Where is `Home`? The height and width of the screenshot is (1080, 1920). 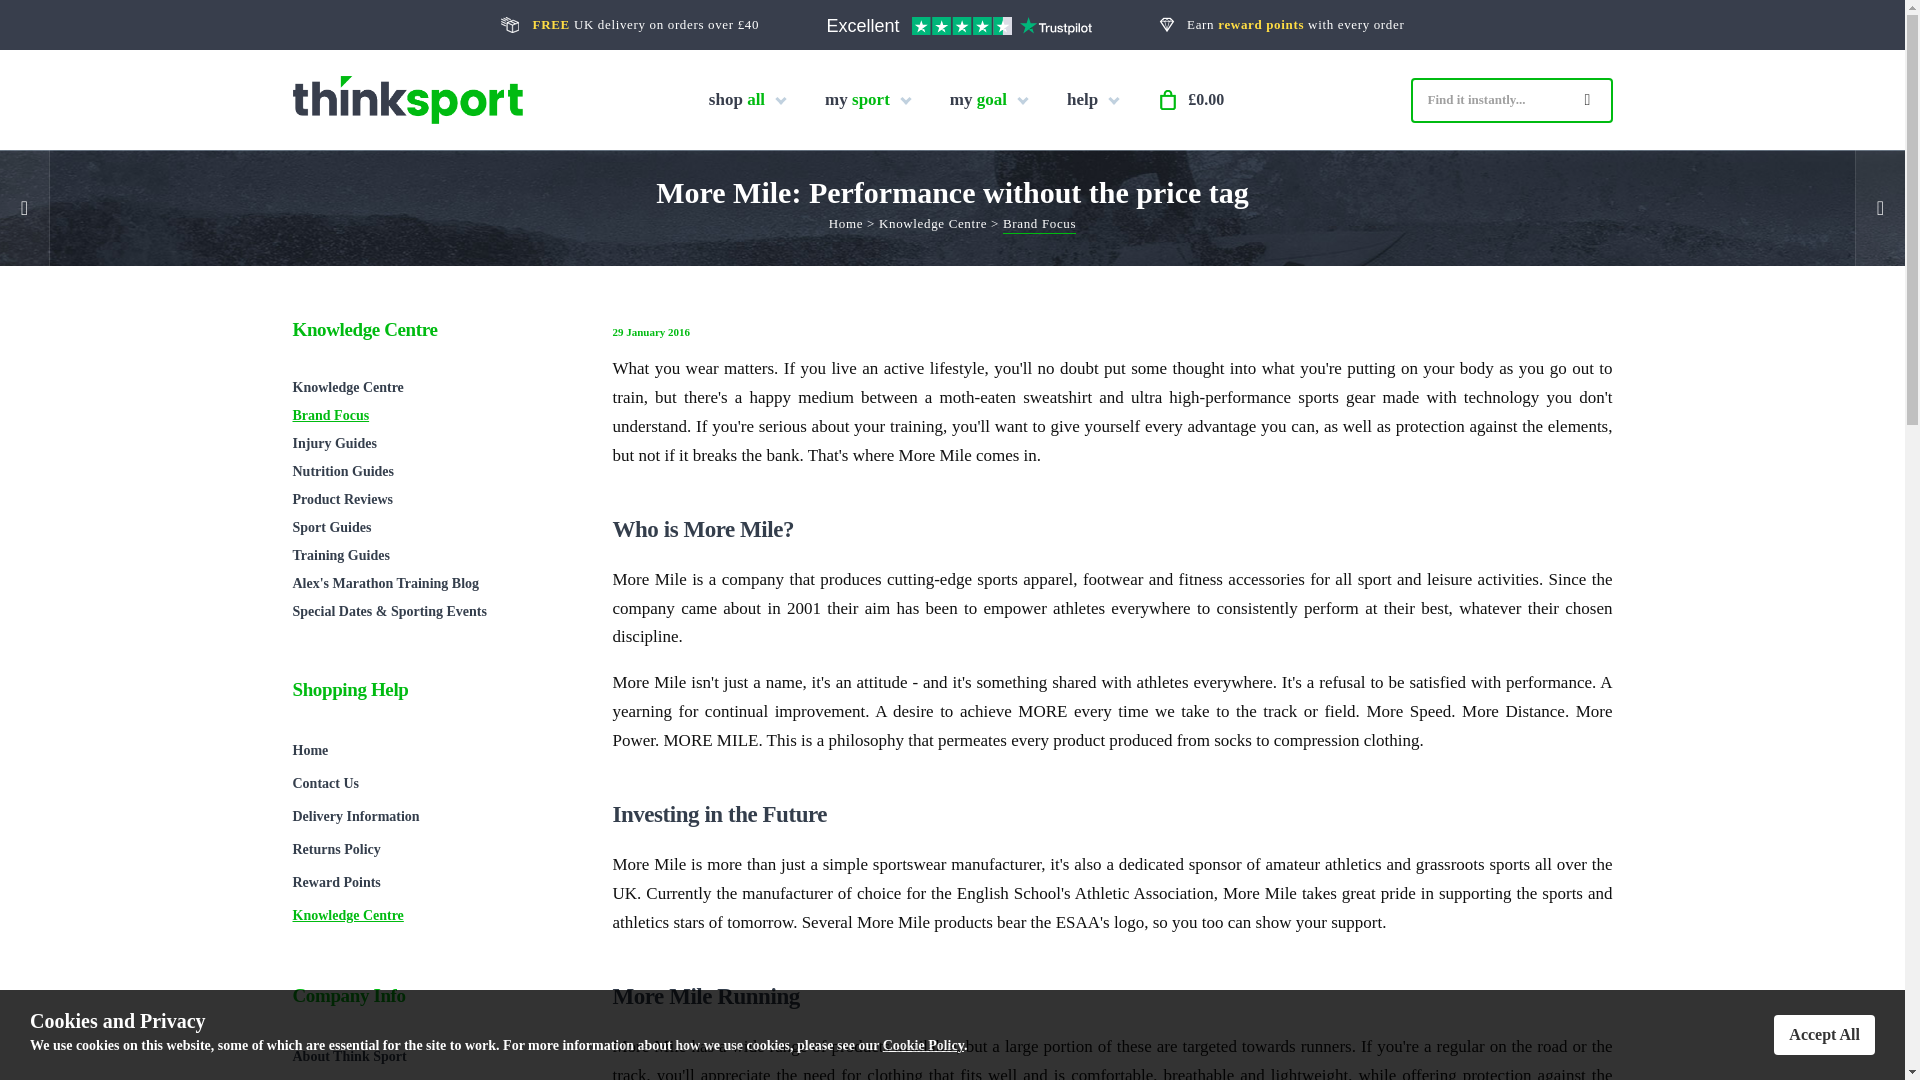
Home is located at coordinates (846, 225).